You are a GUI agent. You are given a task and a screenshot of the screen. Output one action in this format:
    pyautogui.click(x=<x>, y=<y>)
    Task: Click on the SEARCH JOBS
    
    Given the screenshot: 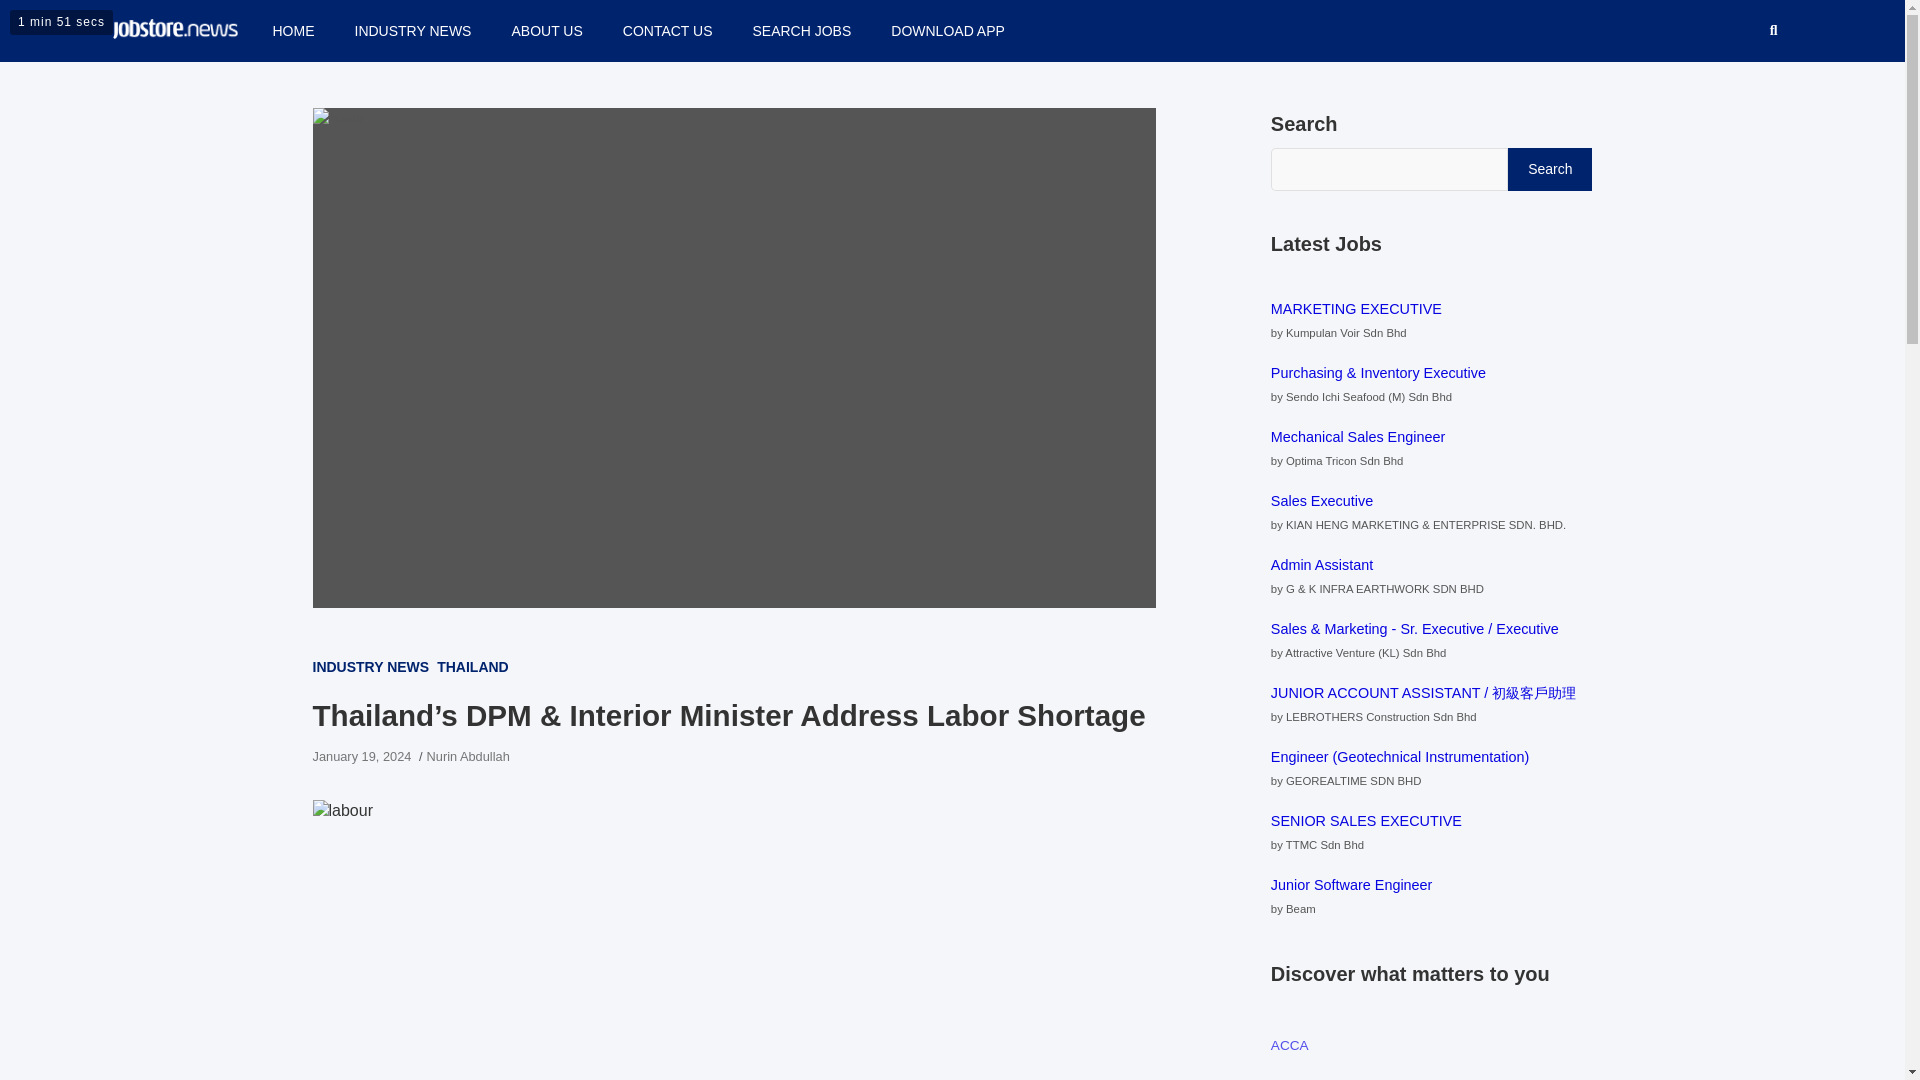 What is the action you would take?
    pyautogui.click(x=801, y=30)
    